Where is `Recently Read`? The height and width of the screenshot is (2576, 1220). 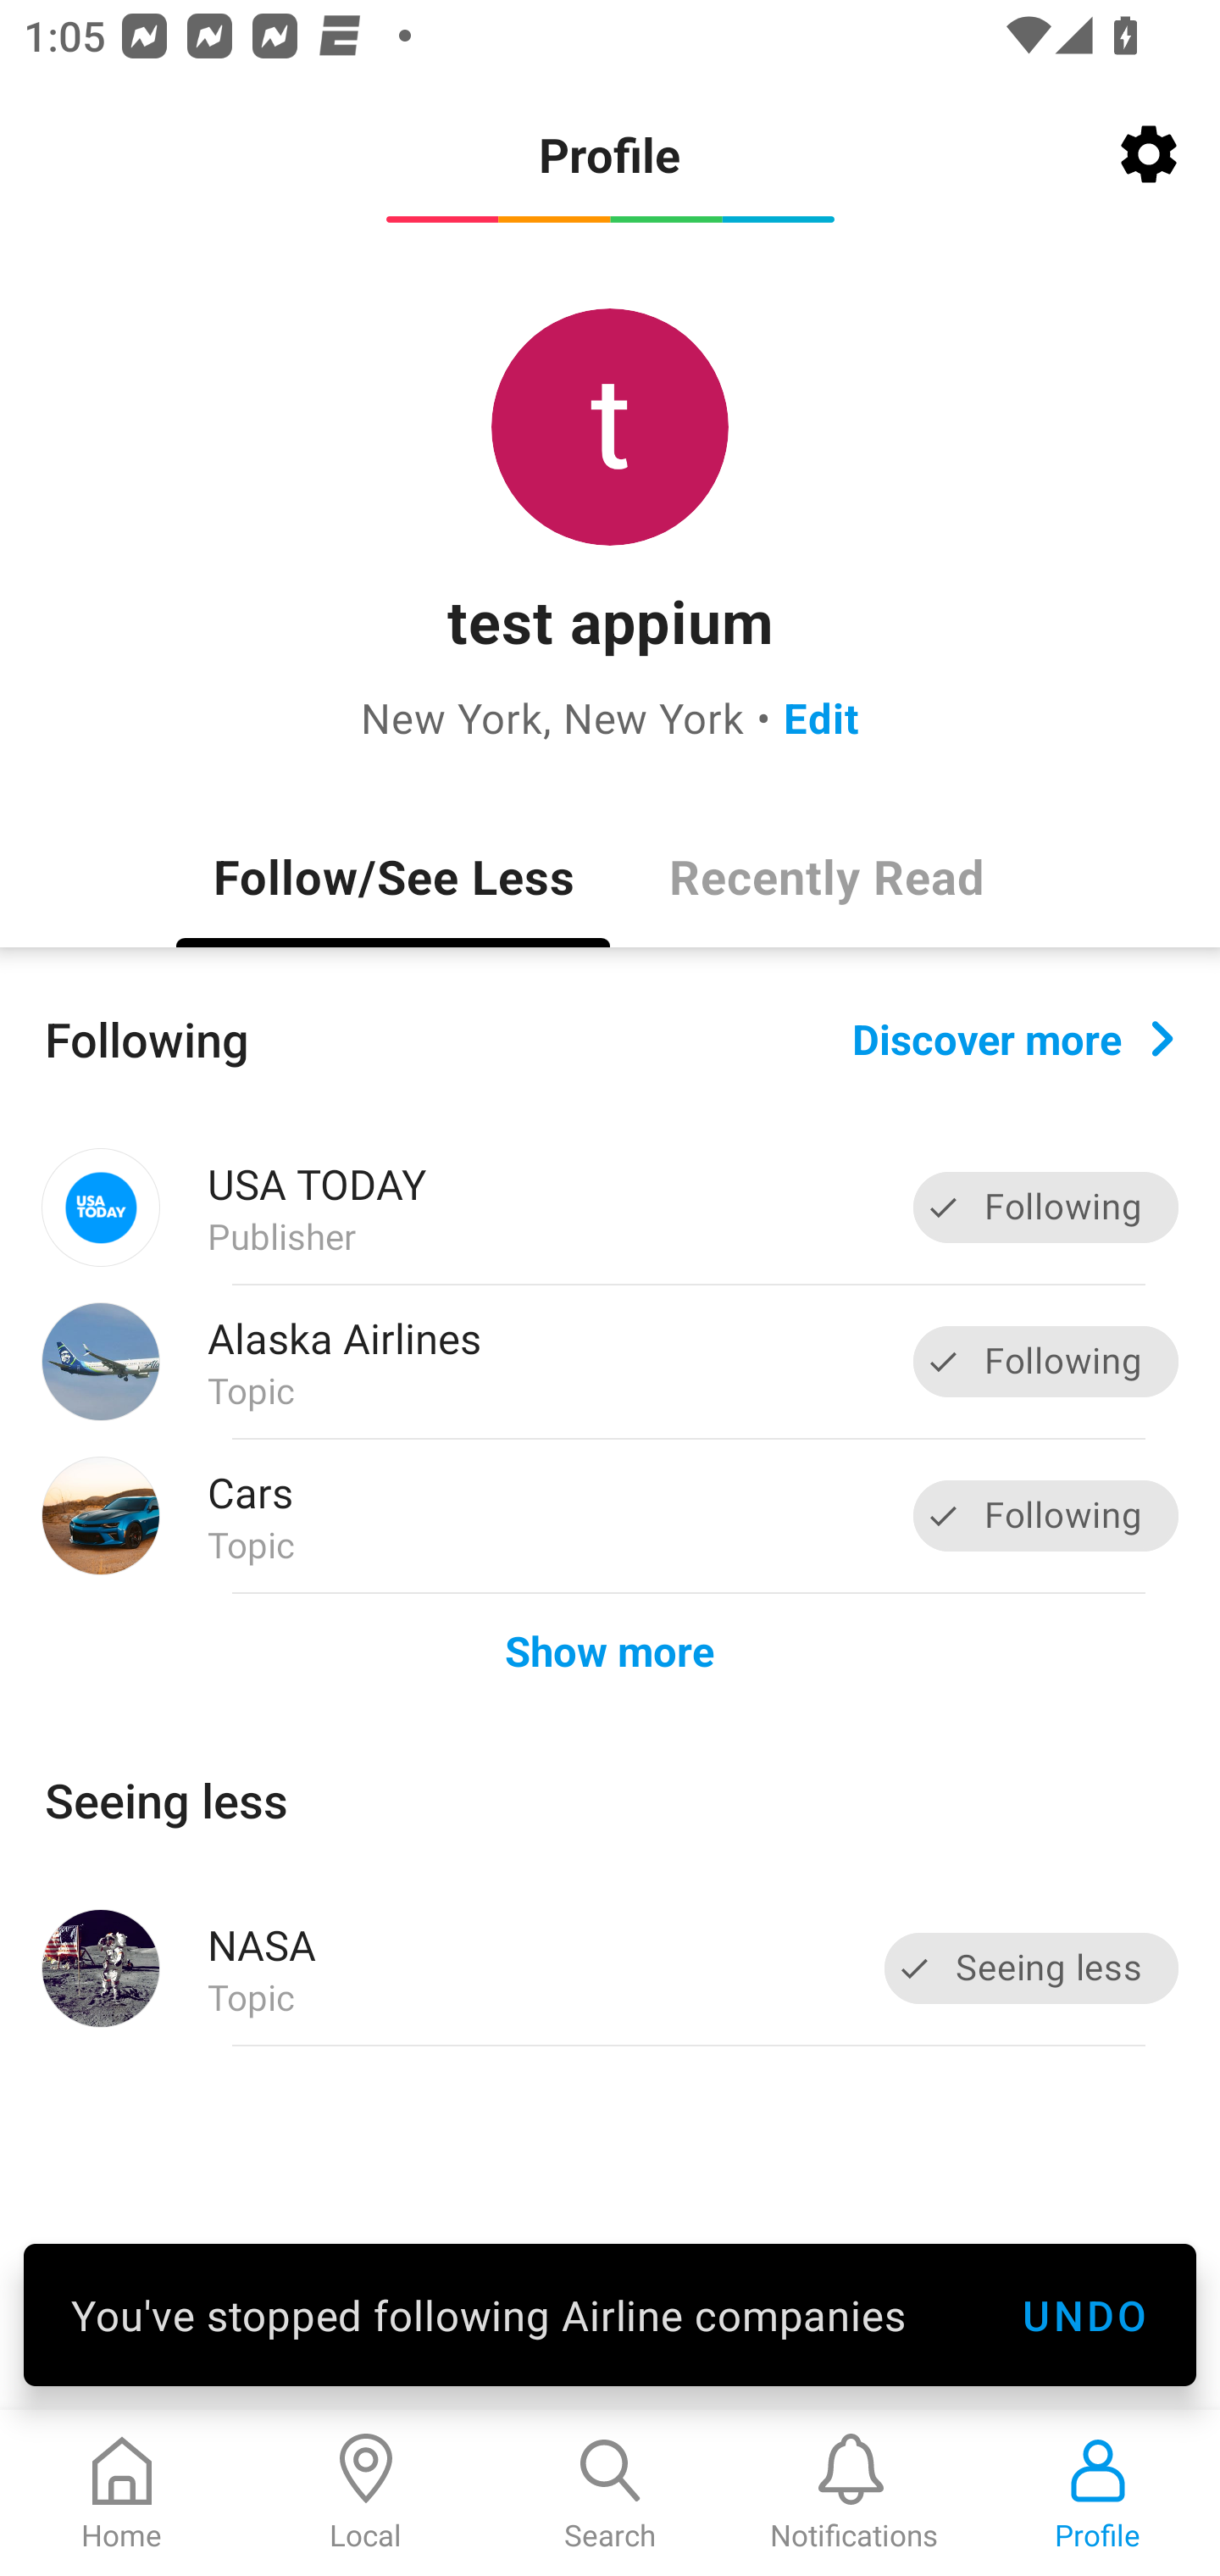 Recently Read is located at coordinates (827, 875).